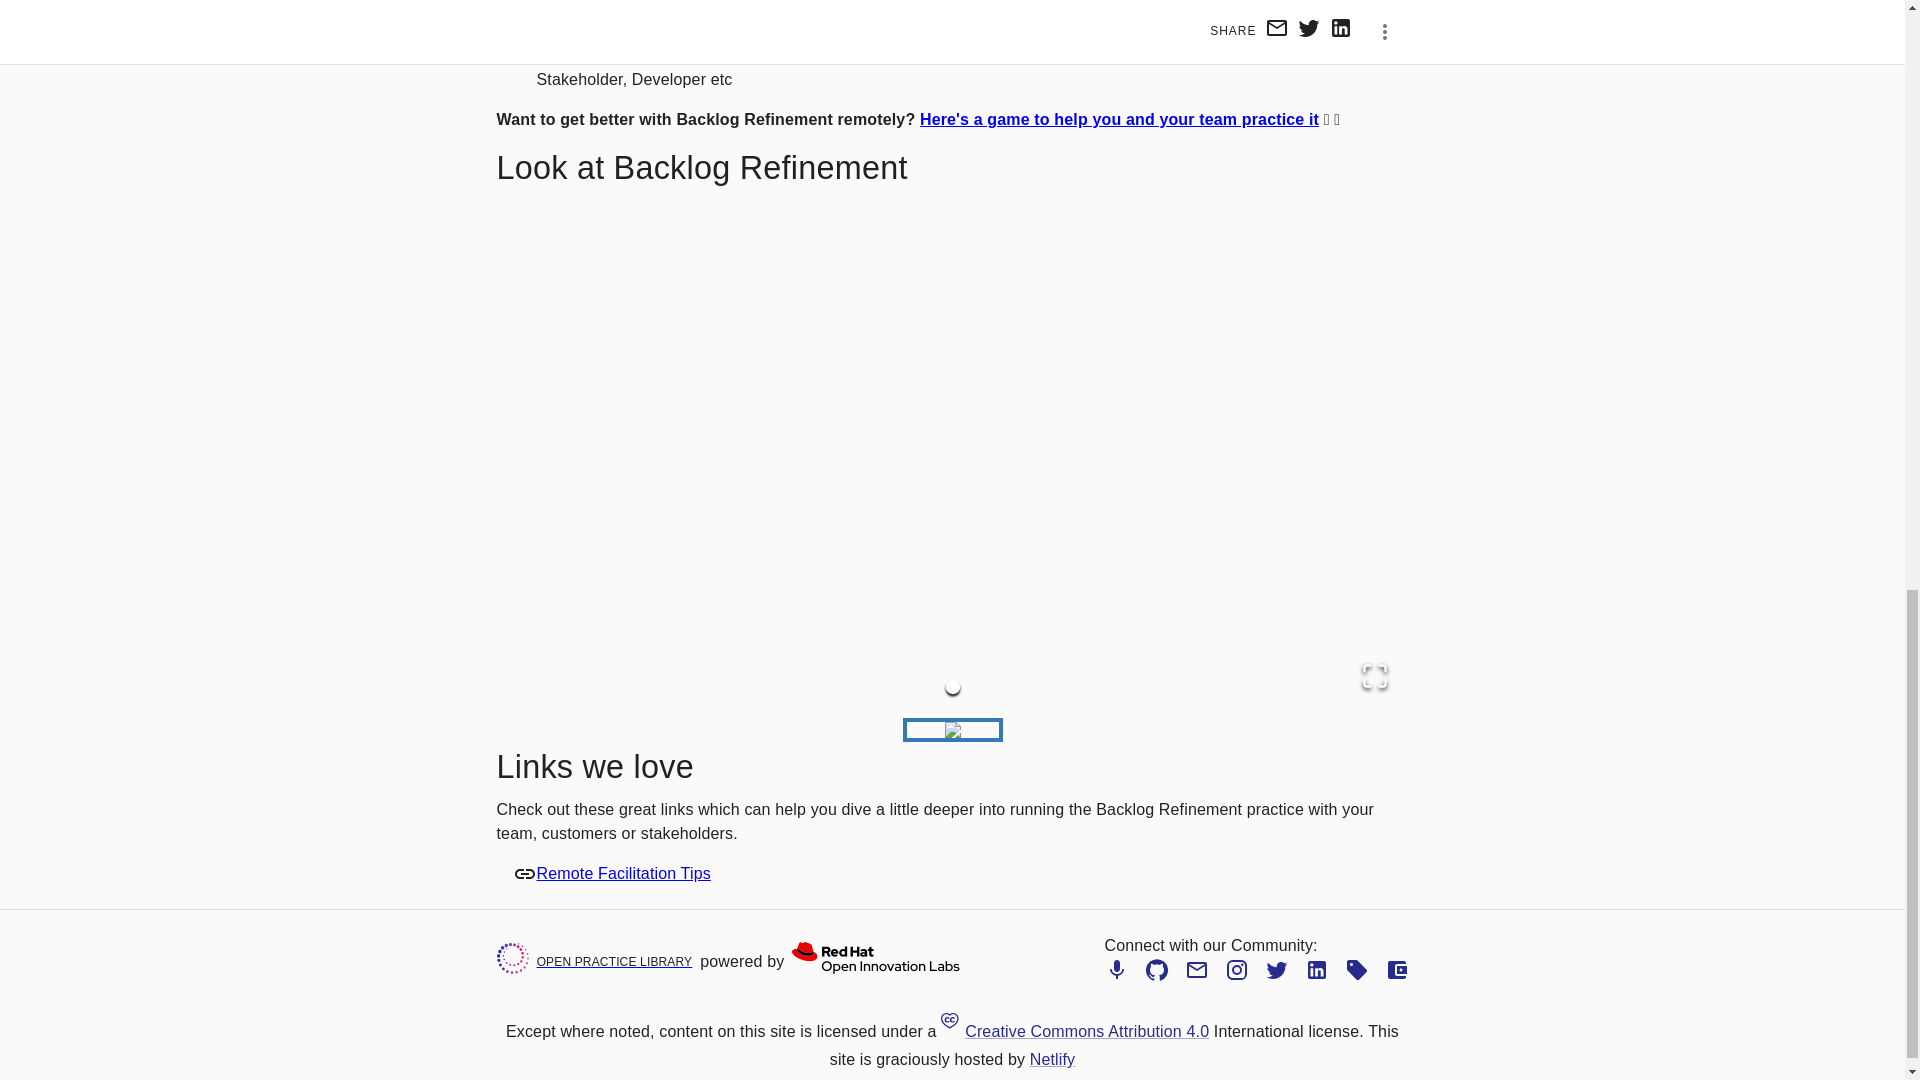 This screenshot has height=1080, width=1920. What do you see at coordinates (1074, 1031) in the screenshot?
I see `Creative Commons Attribution 4.0` at bounding box center [1074, 1031].